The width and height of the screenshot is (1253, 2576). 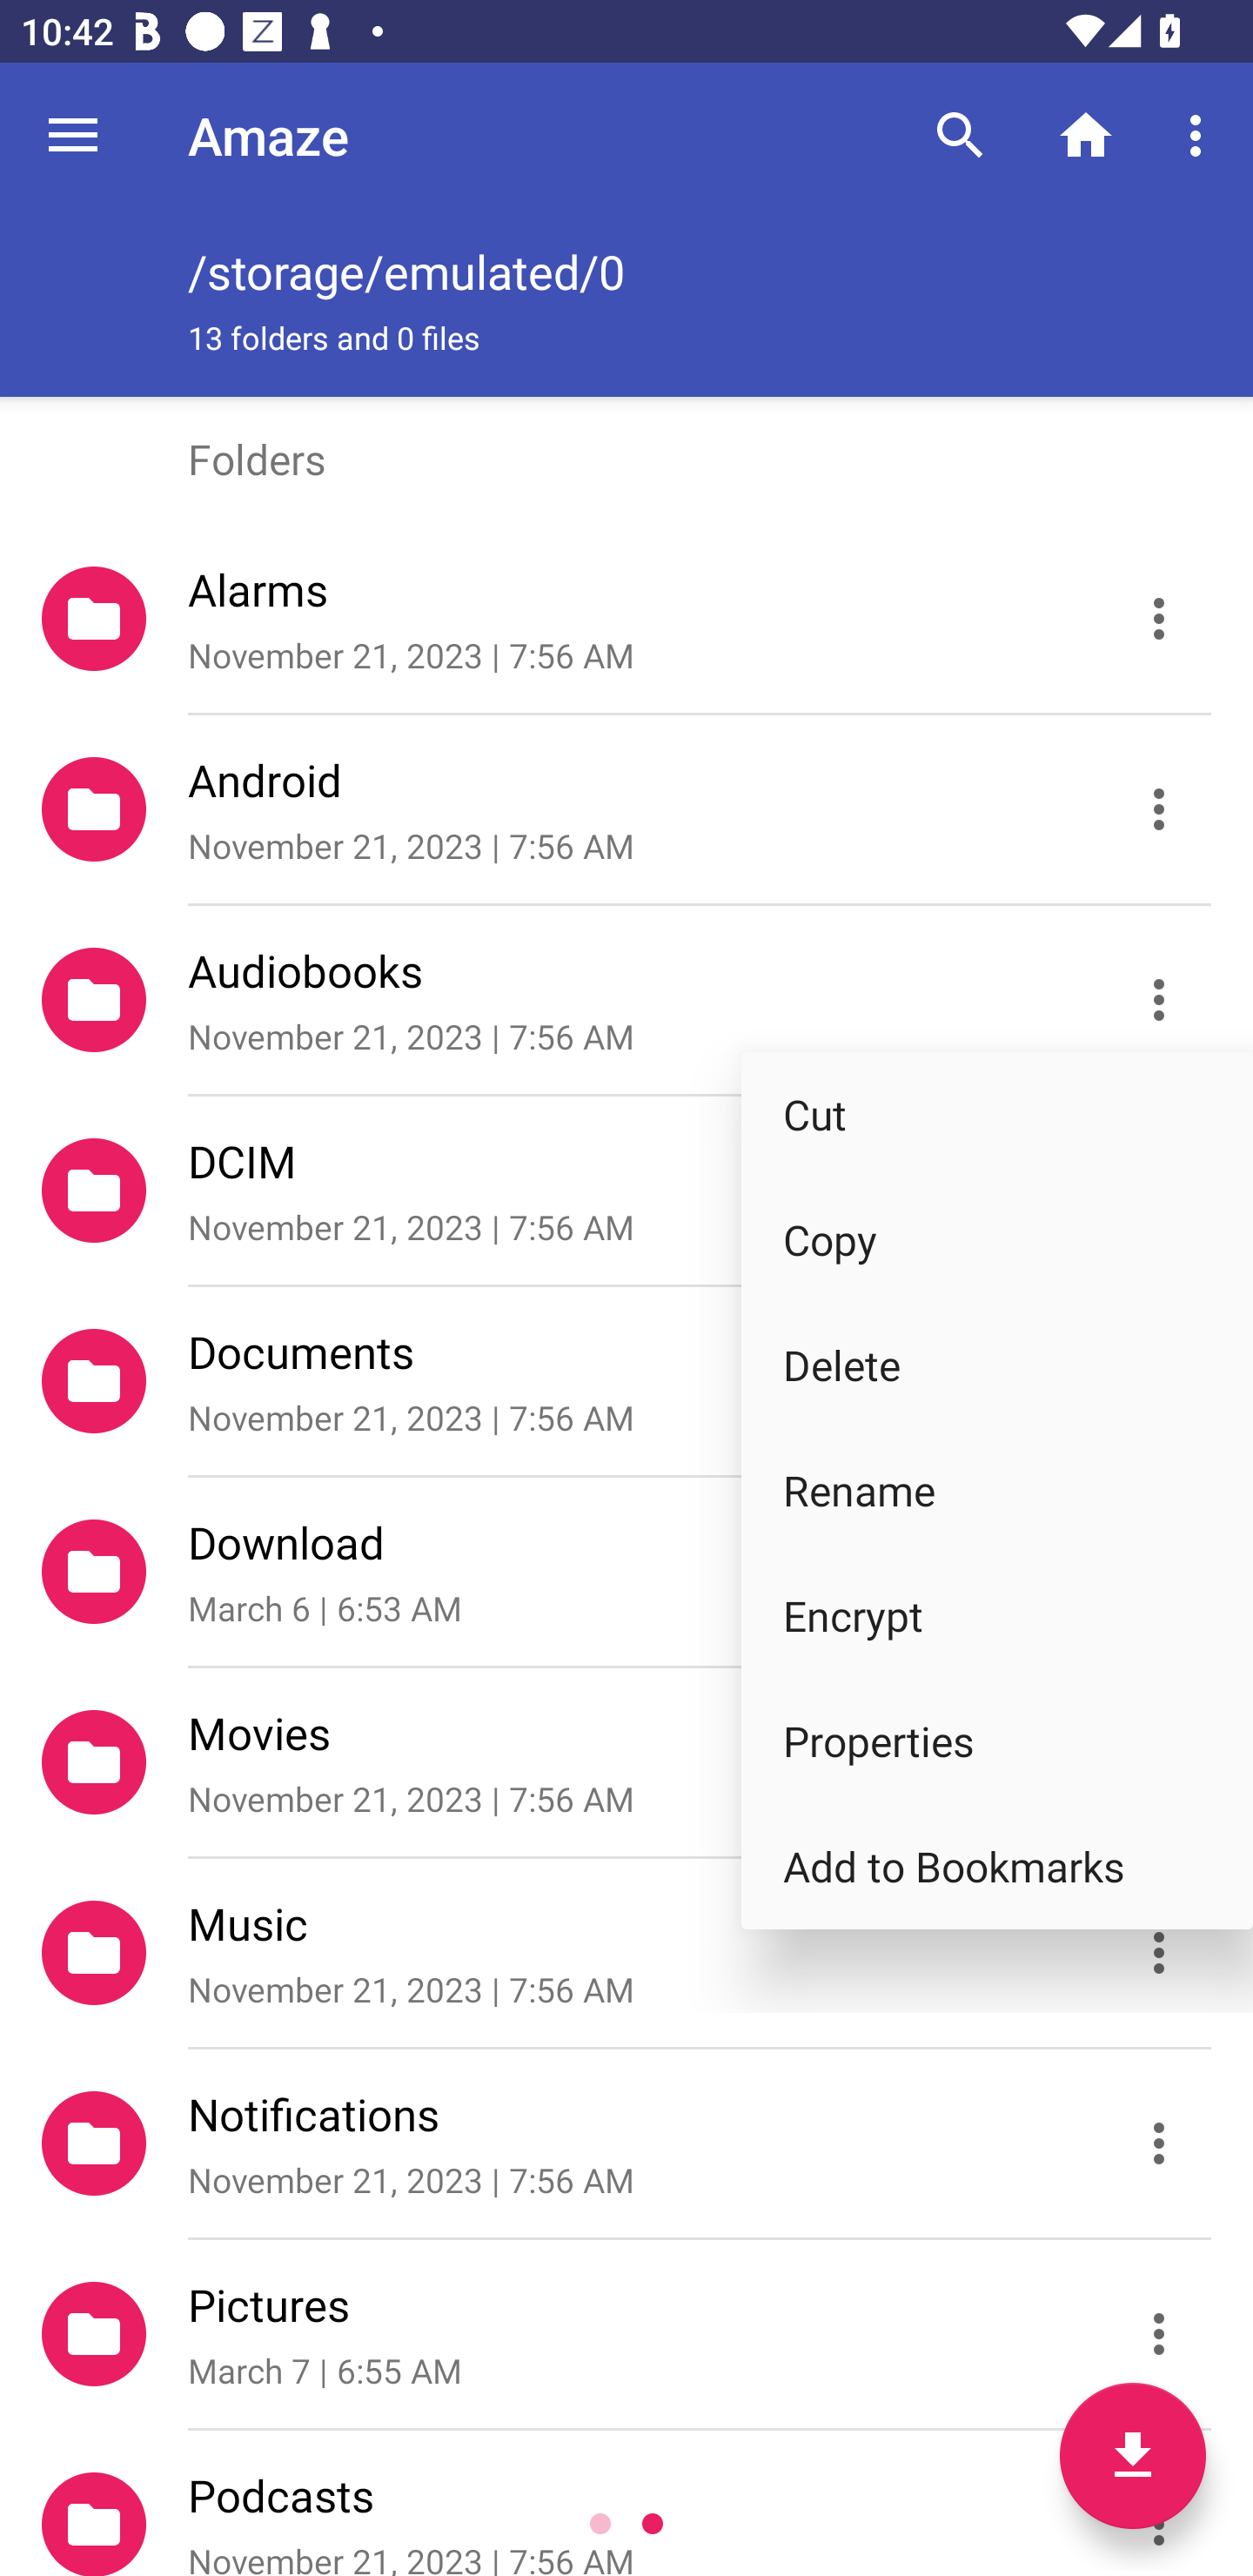 I want to click on Encrypt, so click(x=997, y=1615).